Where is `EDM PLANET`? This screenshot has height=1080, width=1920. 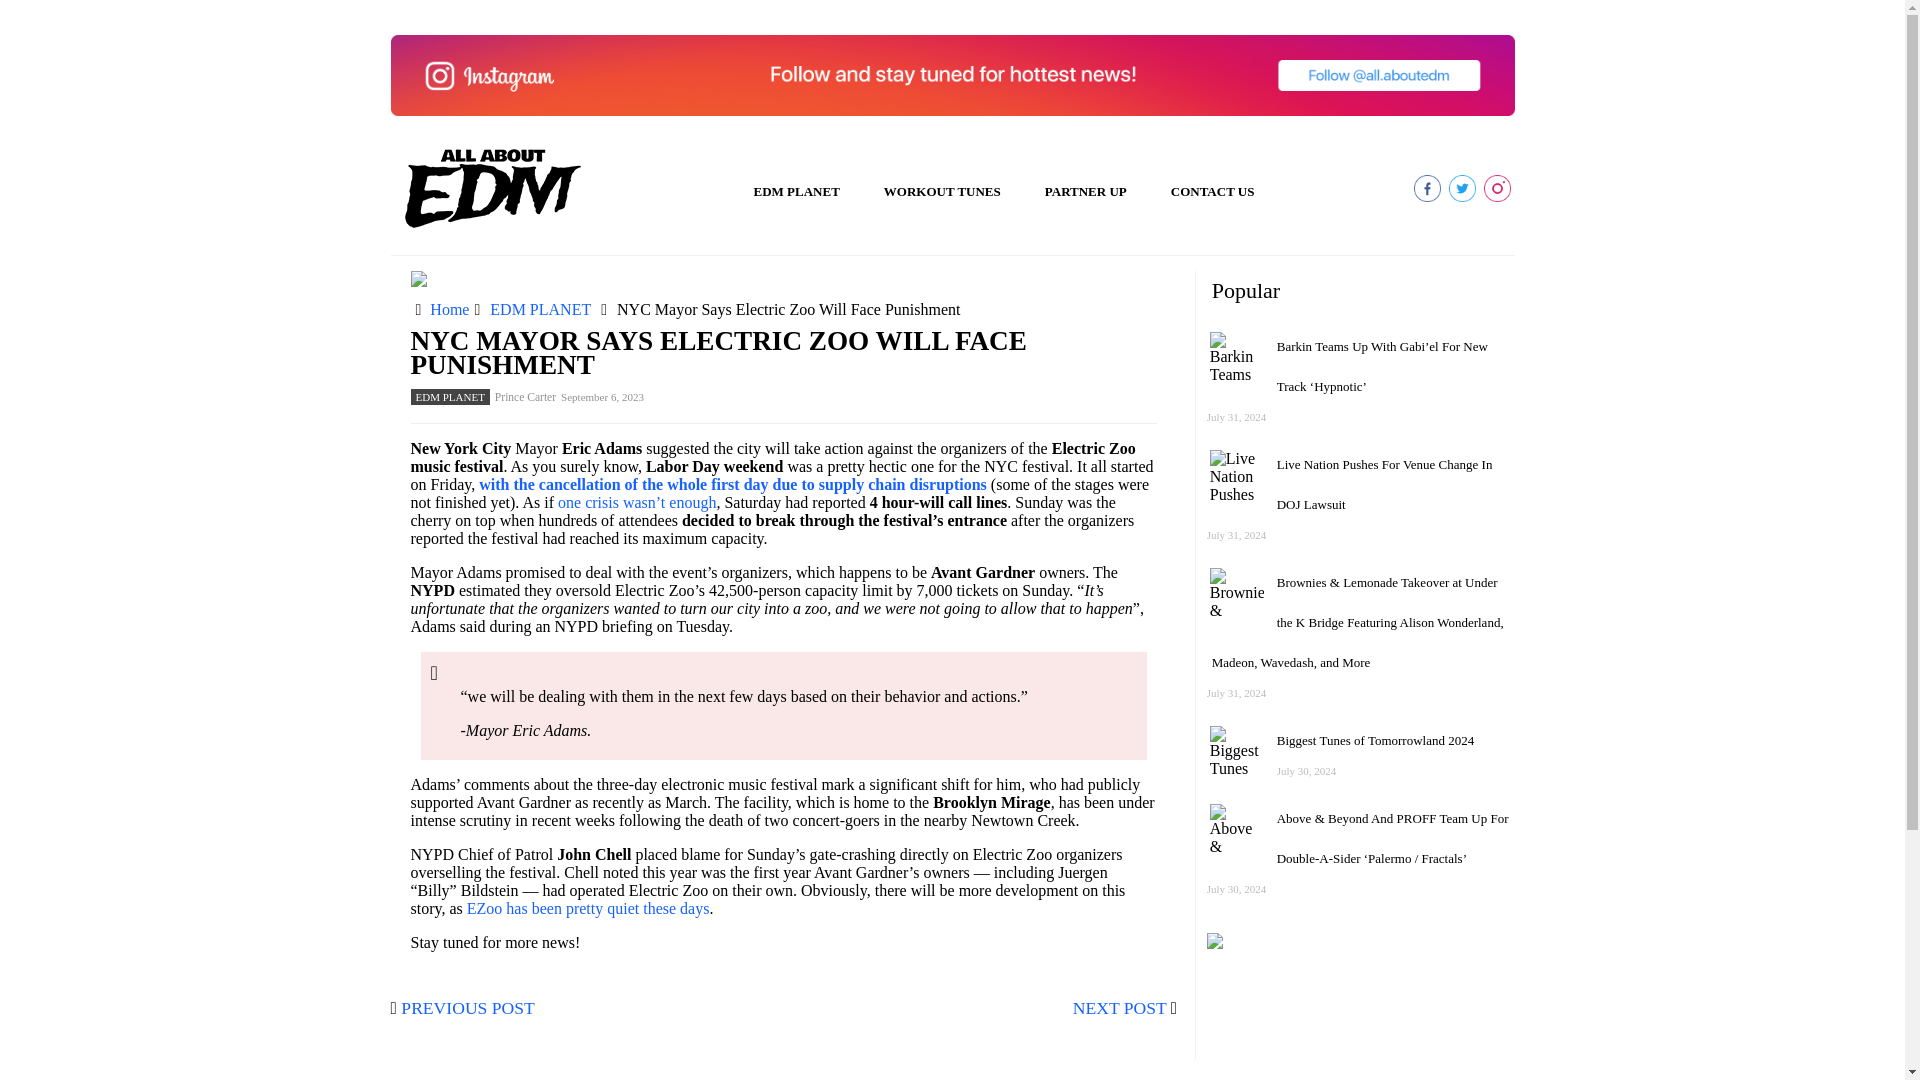 EDM PLANET is located at coordinates (450, 396).